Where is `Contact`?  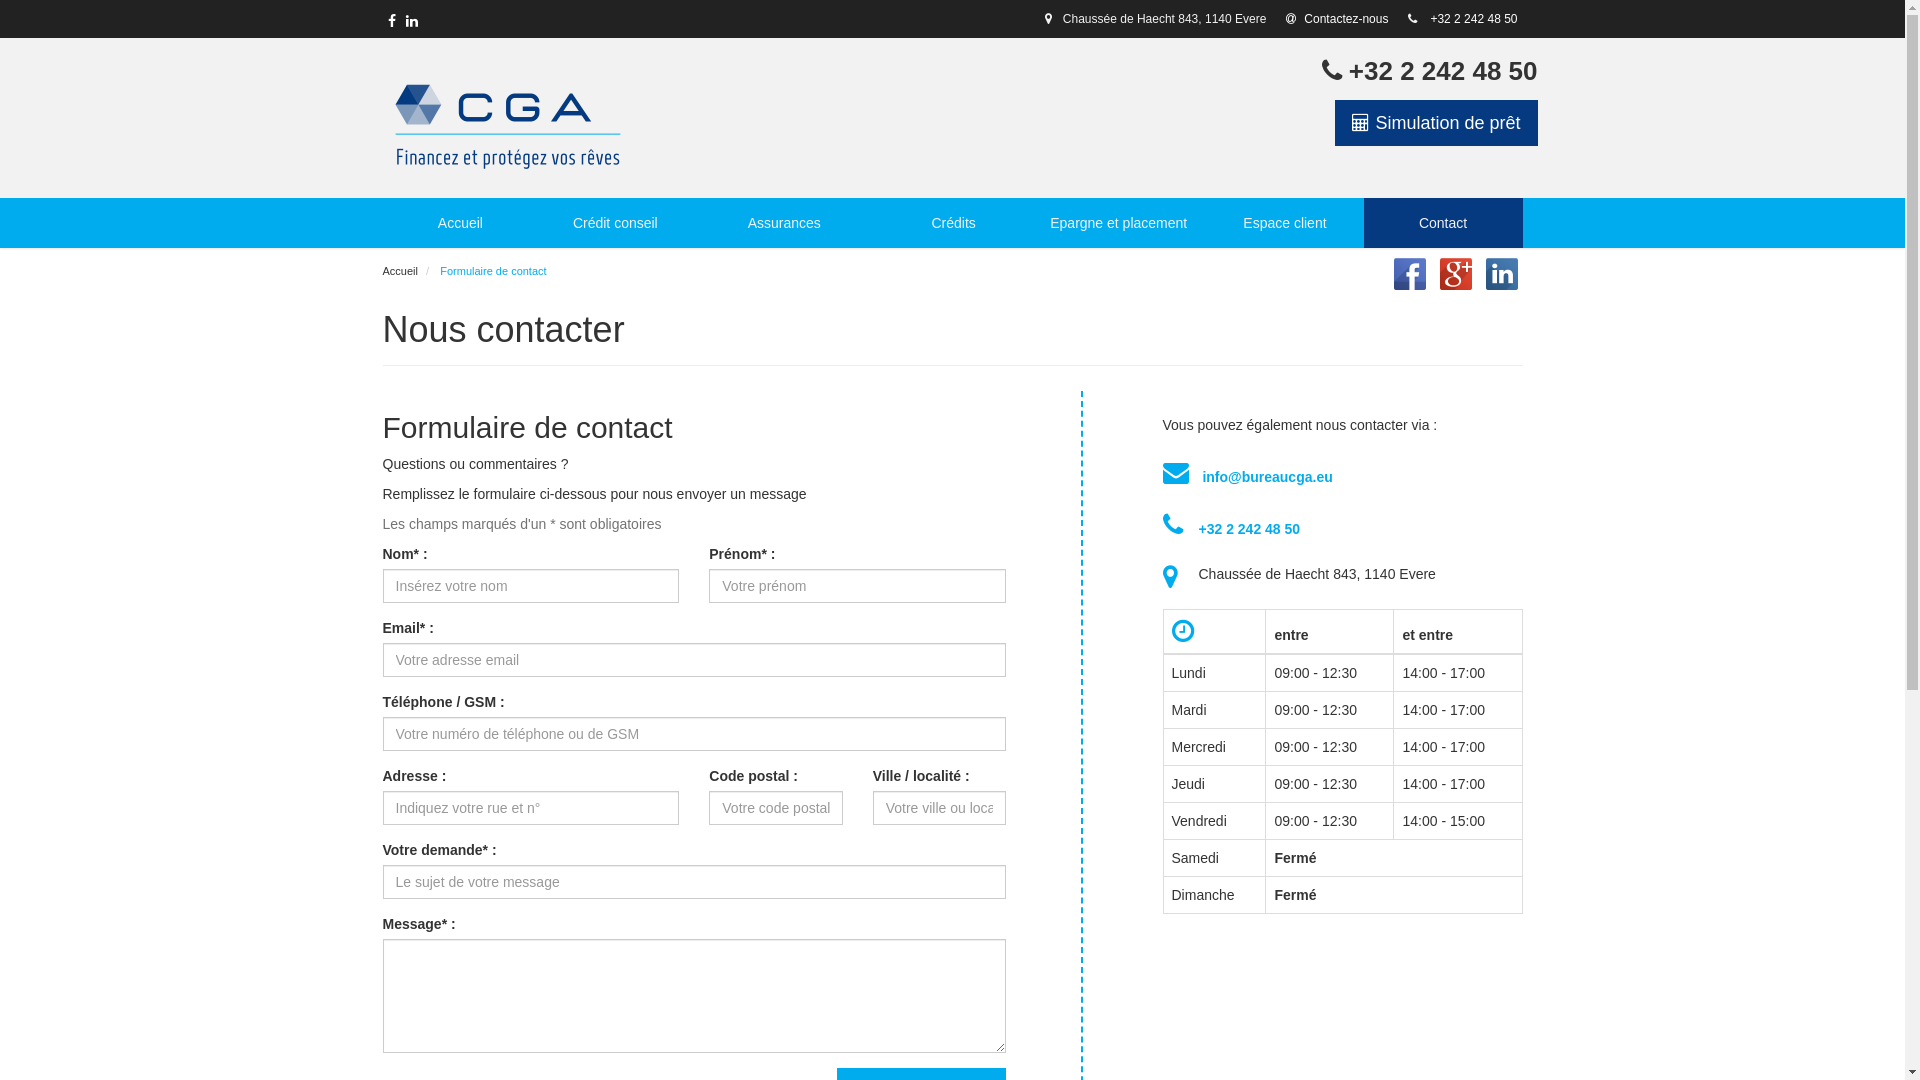 Contact is located at coordinates (1444, 223).